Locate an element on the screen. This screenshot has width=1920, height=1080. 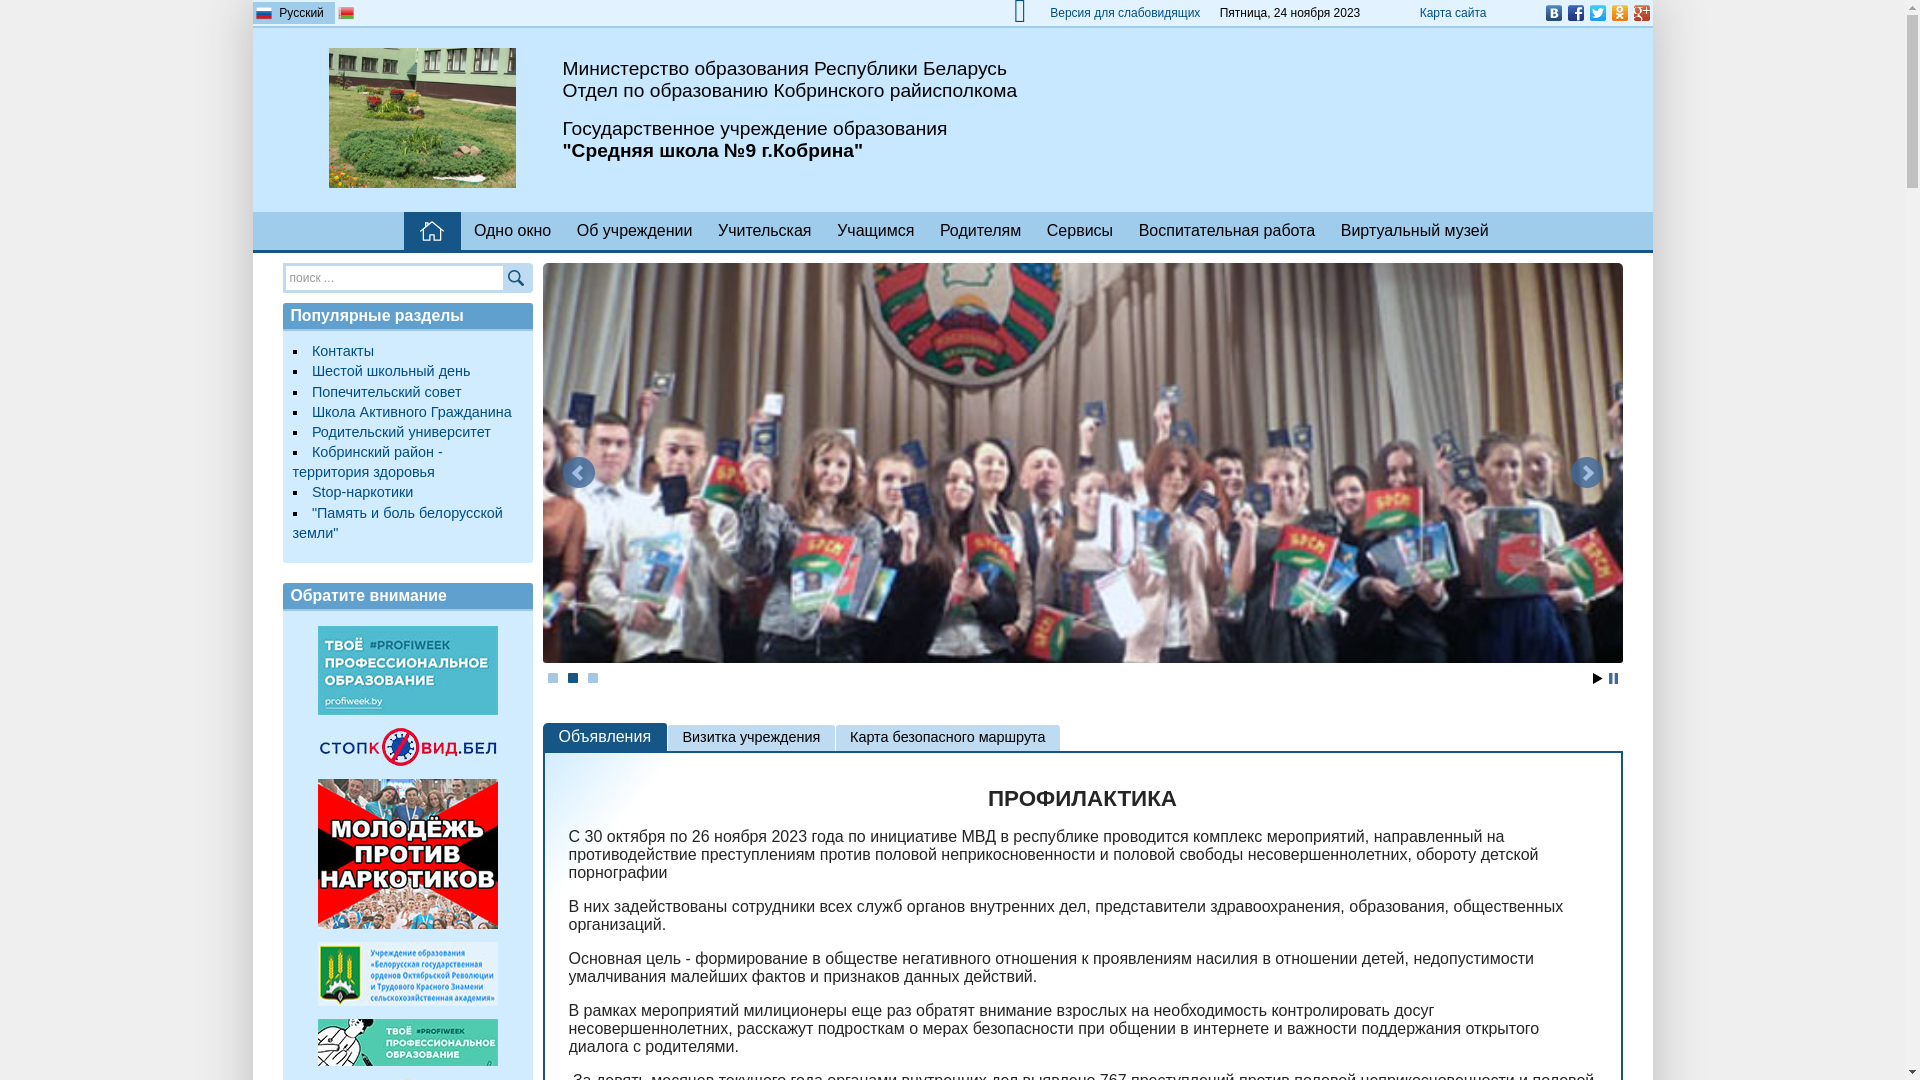
1 is located at coordinates (553, 678).